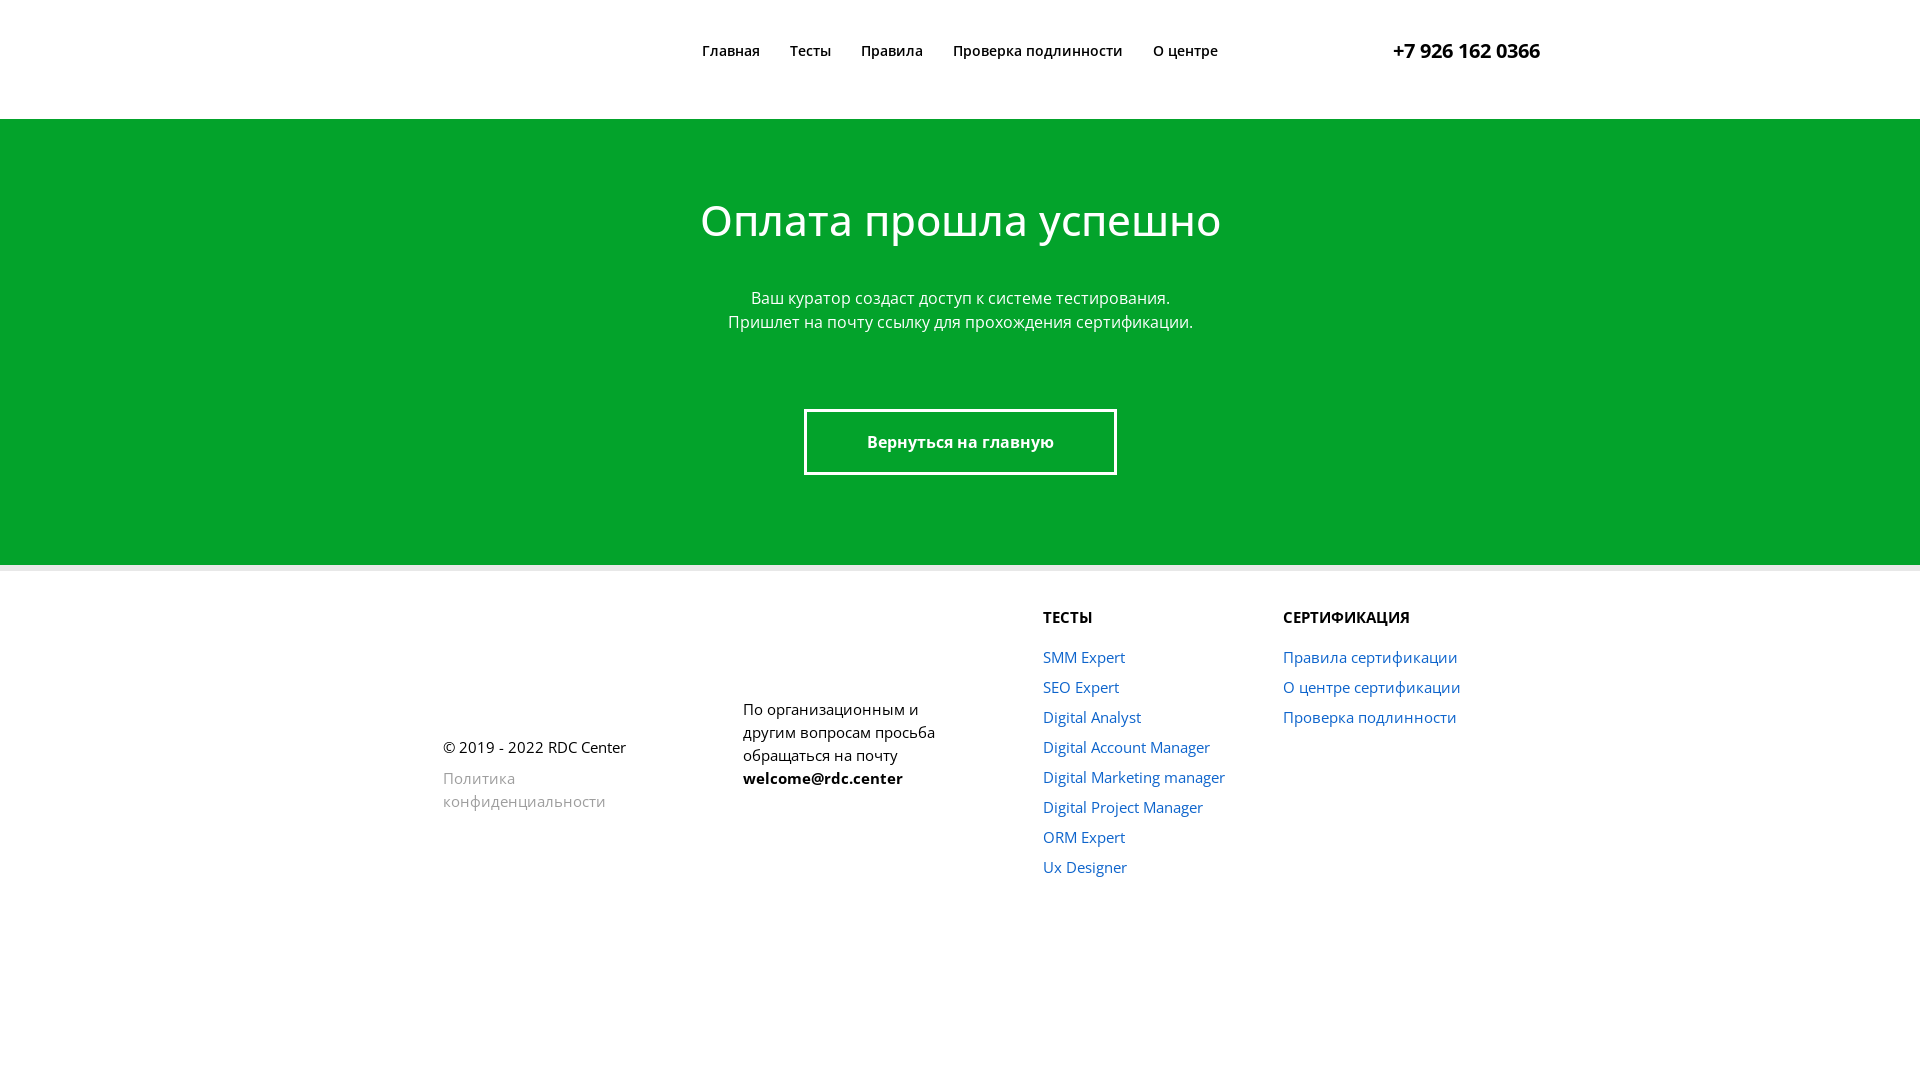  Describe the element at coordinates (1092, 717) in the screenshot. I see `Digital Analyst` at that location.